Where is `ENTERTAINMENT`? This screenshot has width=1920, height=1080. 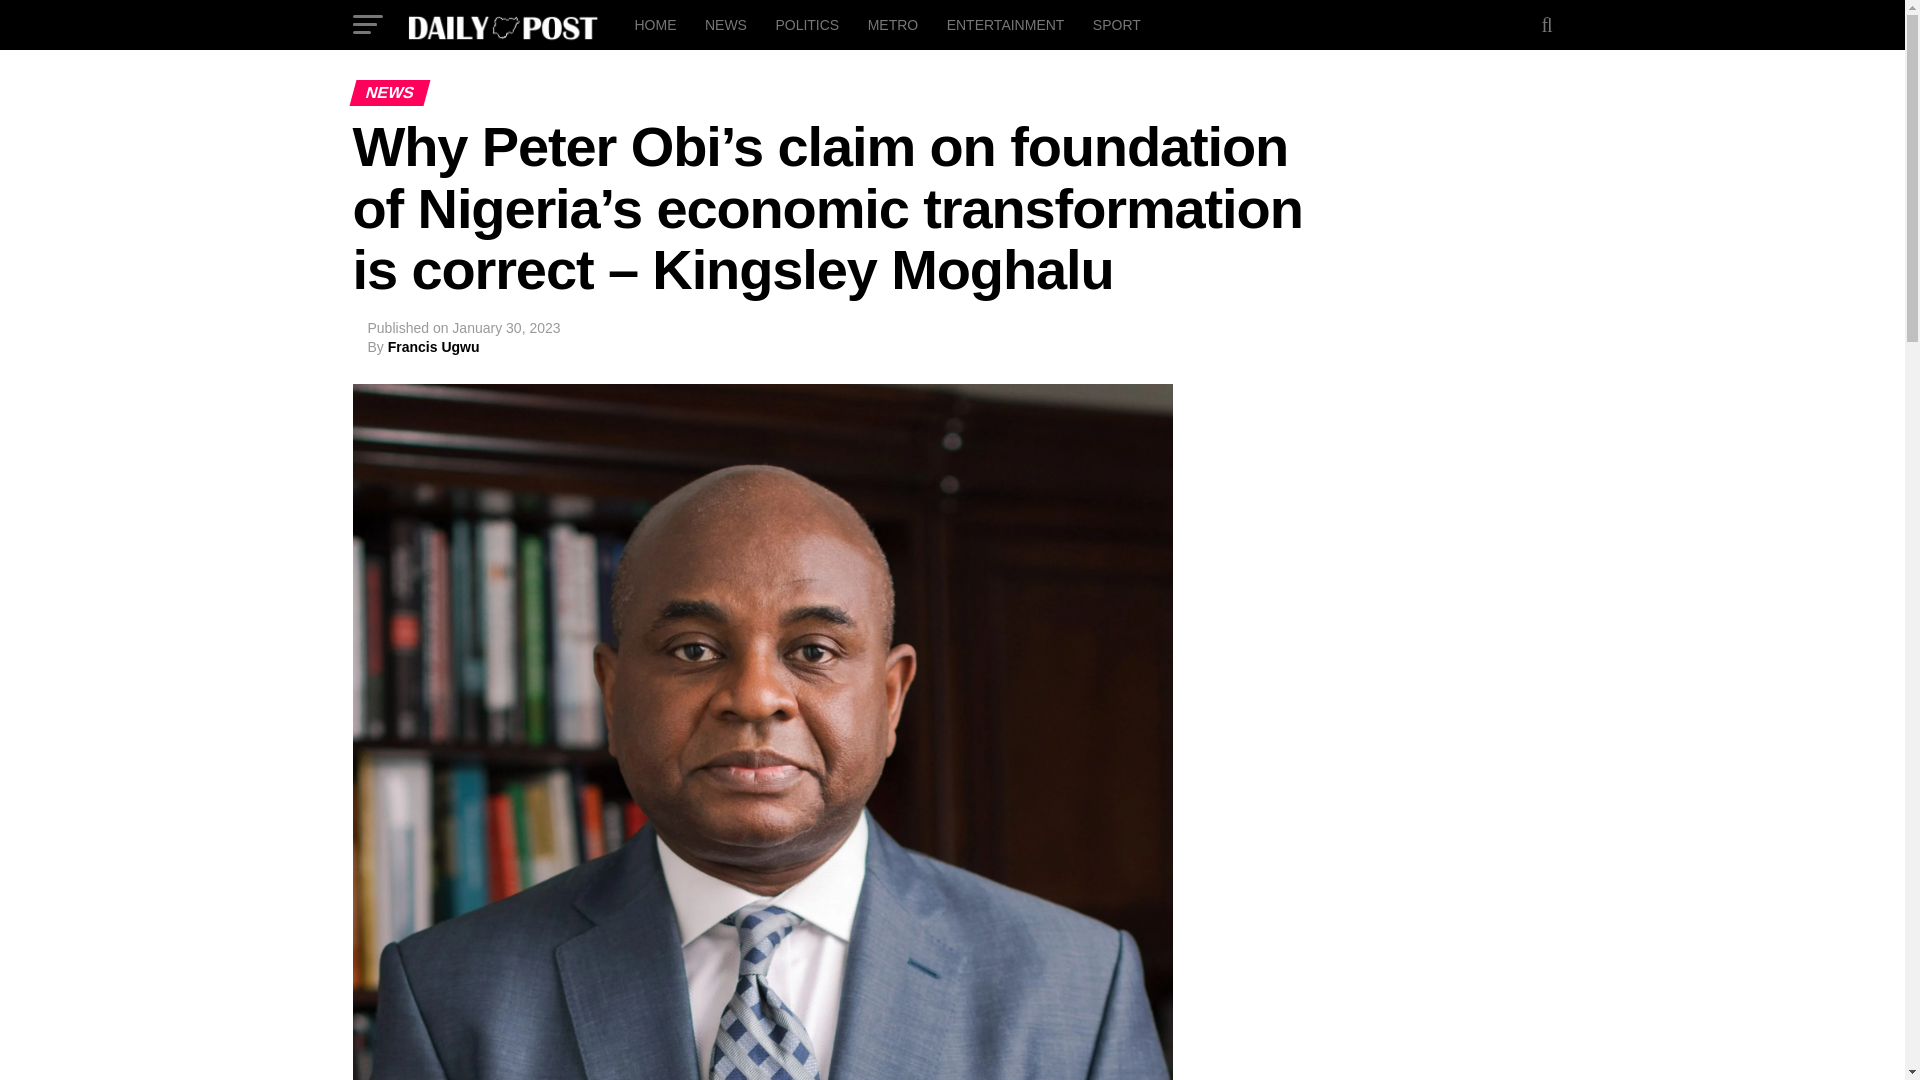
ENTERTAINMENT is located at coordinates (1006, 24).